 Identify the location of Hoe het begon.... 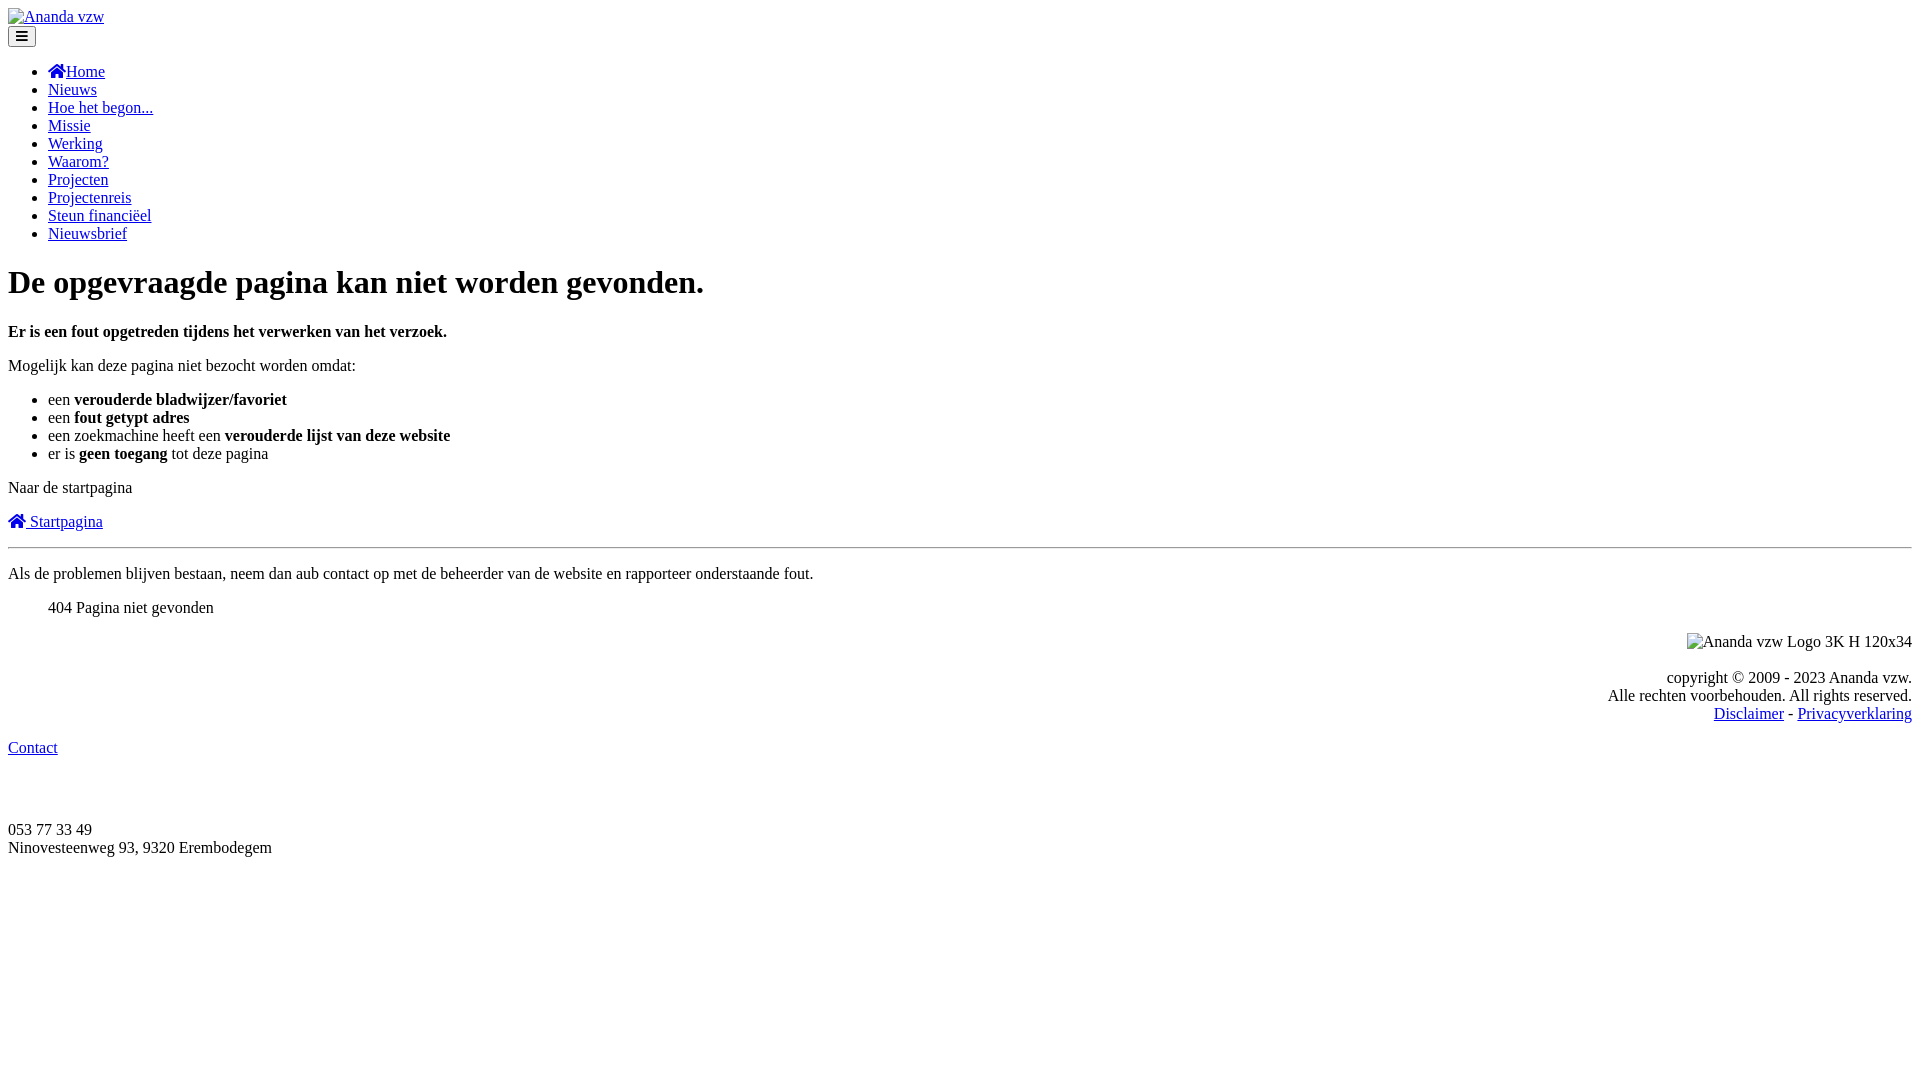
(100, 108).